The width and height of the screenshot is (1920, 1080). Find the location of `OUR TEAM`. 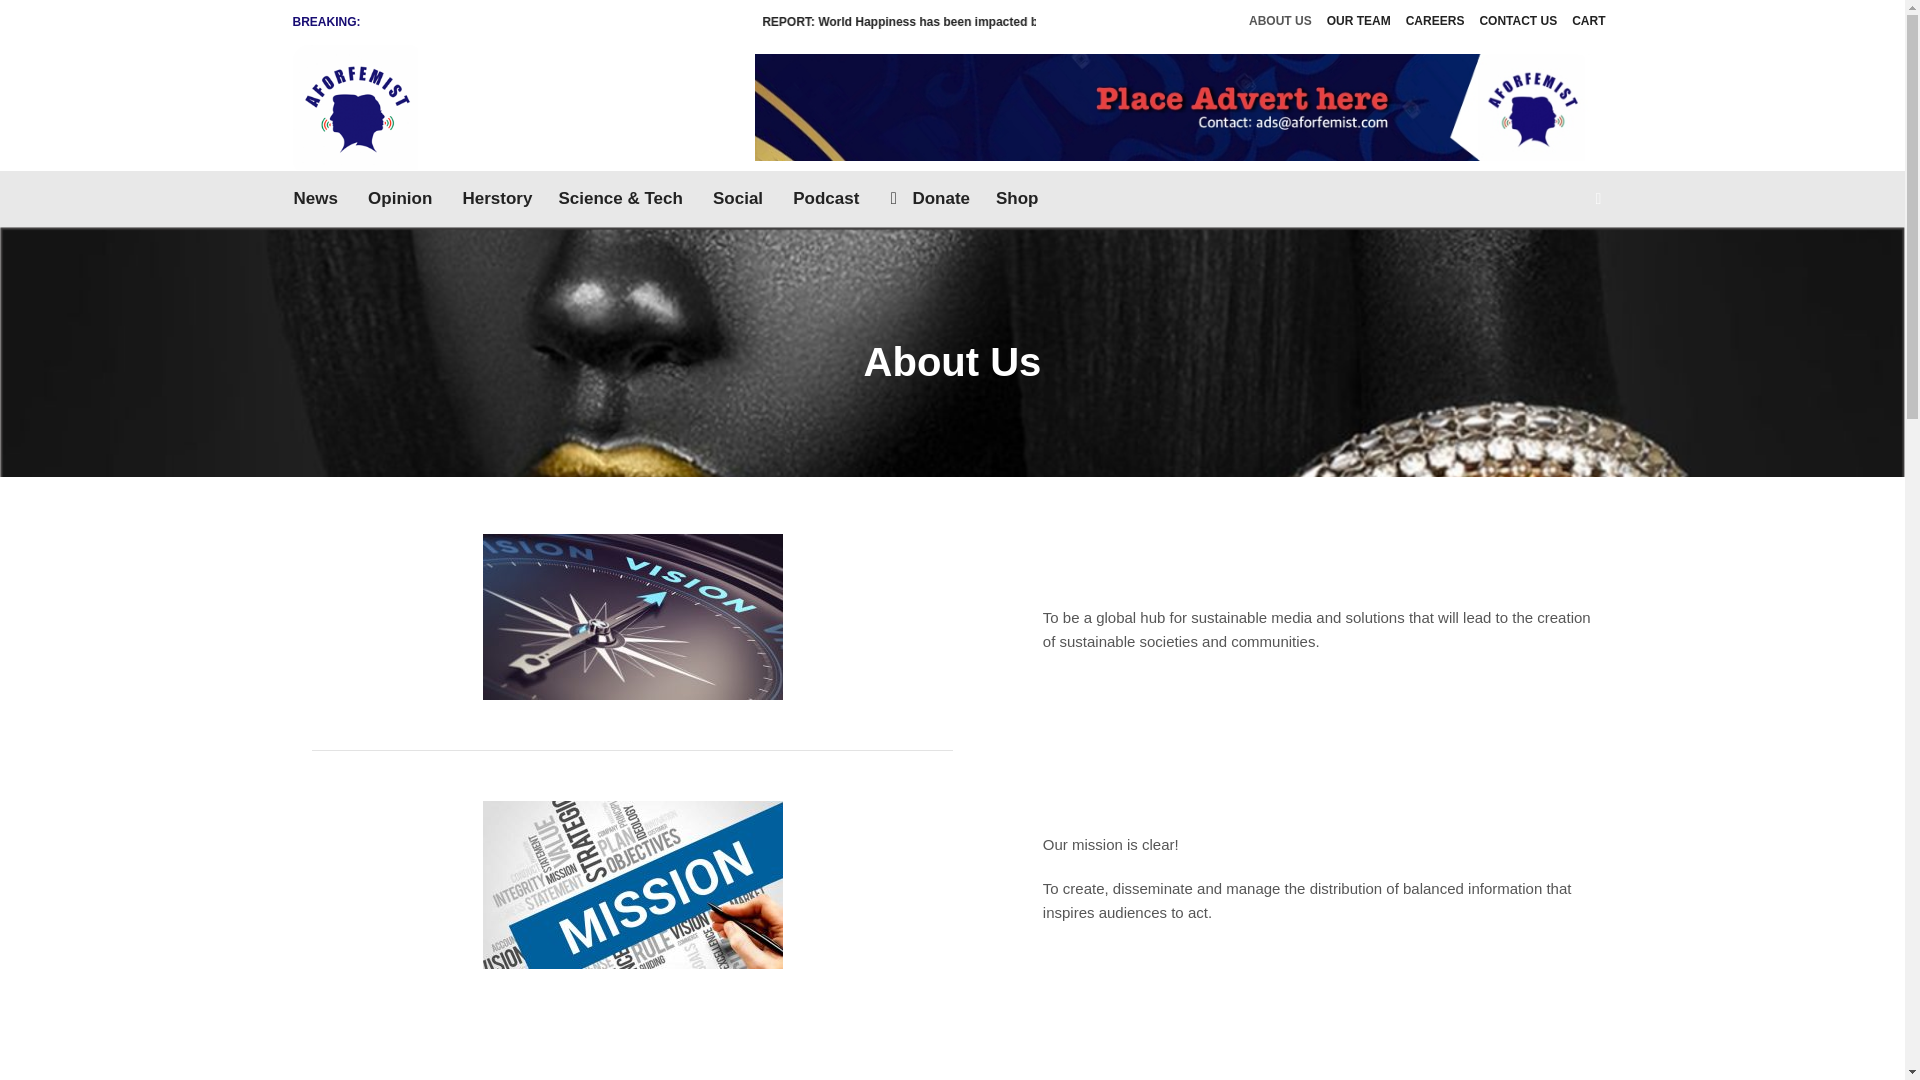

OUR TEAM is located at coordinates (1358, 22).